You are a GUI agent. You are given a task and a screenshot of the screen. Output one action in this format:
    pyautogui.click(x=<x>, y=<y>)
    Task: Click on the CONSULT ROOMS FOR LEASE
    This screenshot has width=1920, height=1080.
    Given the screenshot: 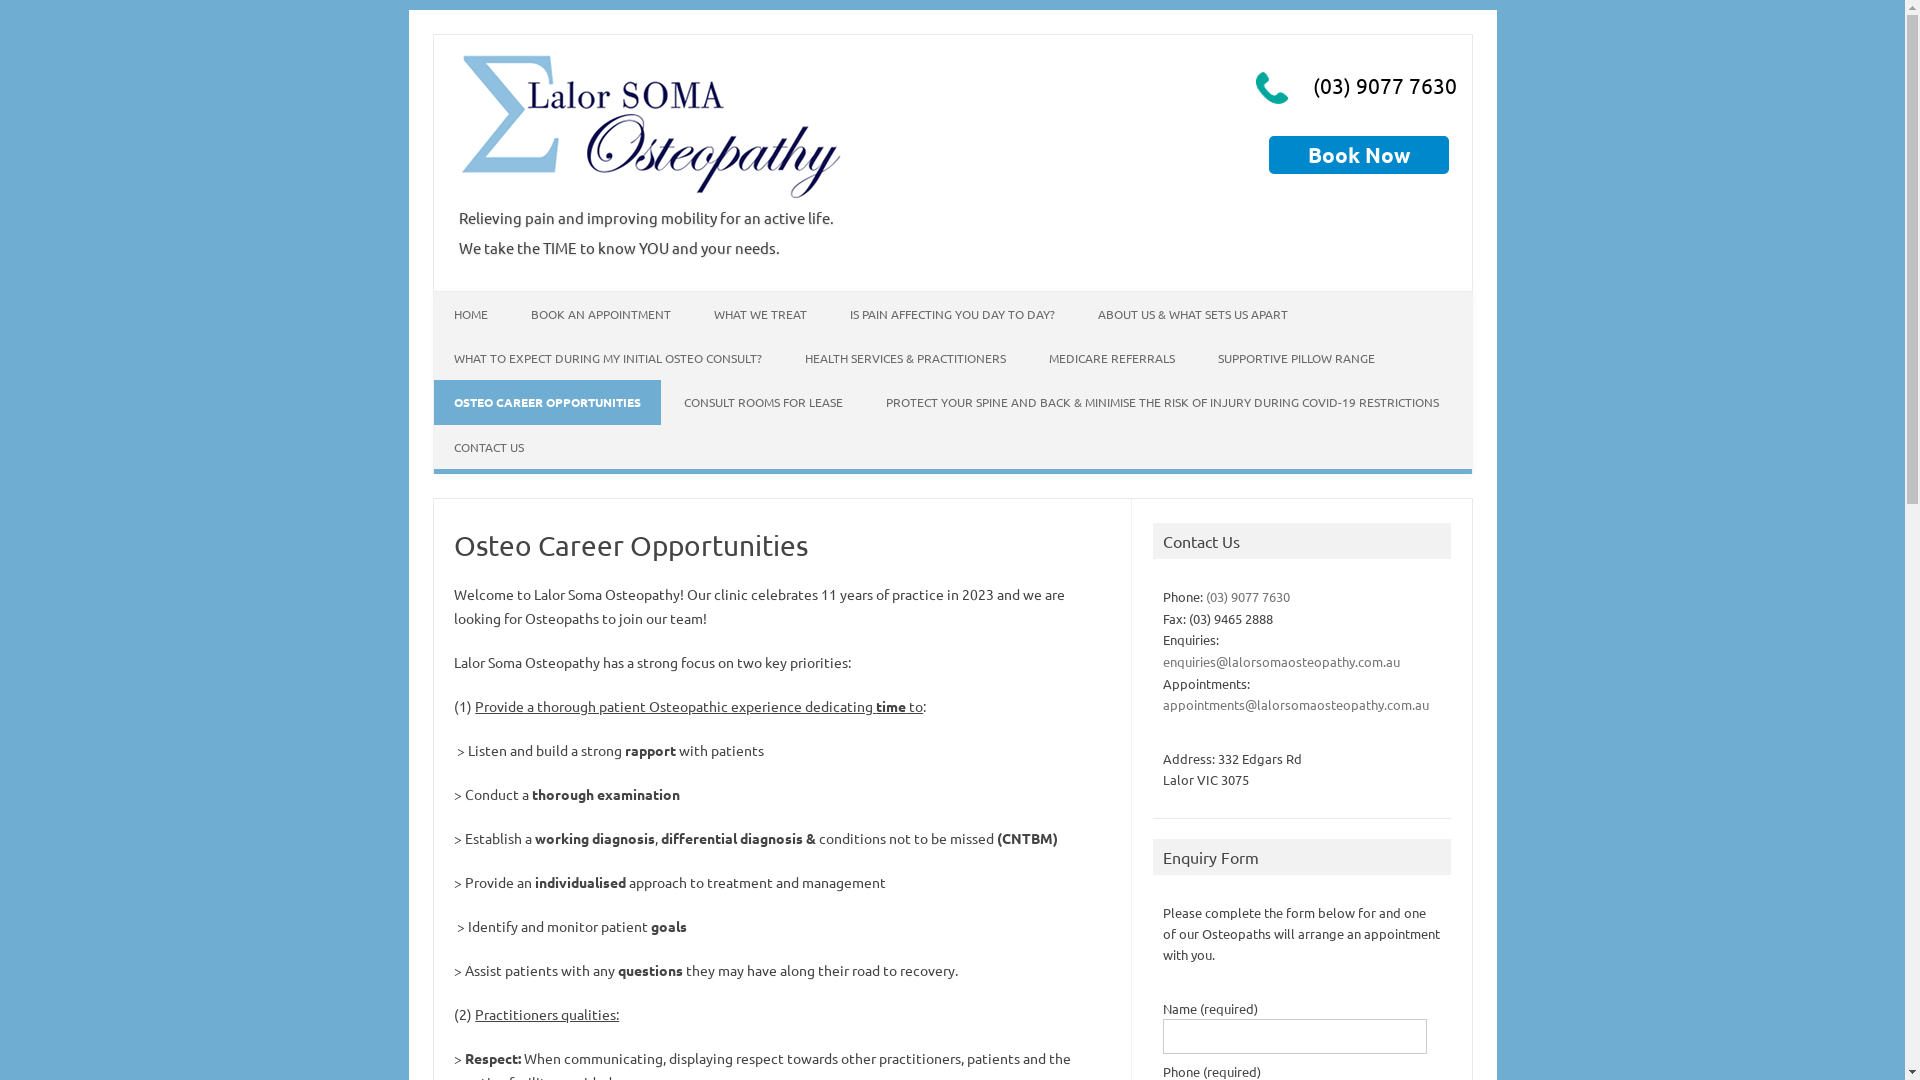 What is the action you would take?
    pyautogui.click(x=764, y=402)
    